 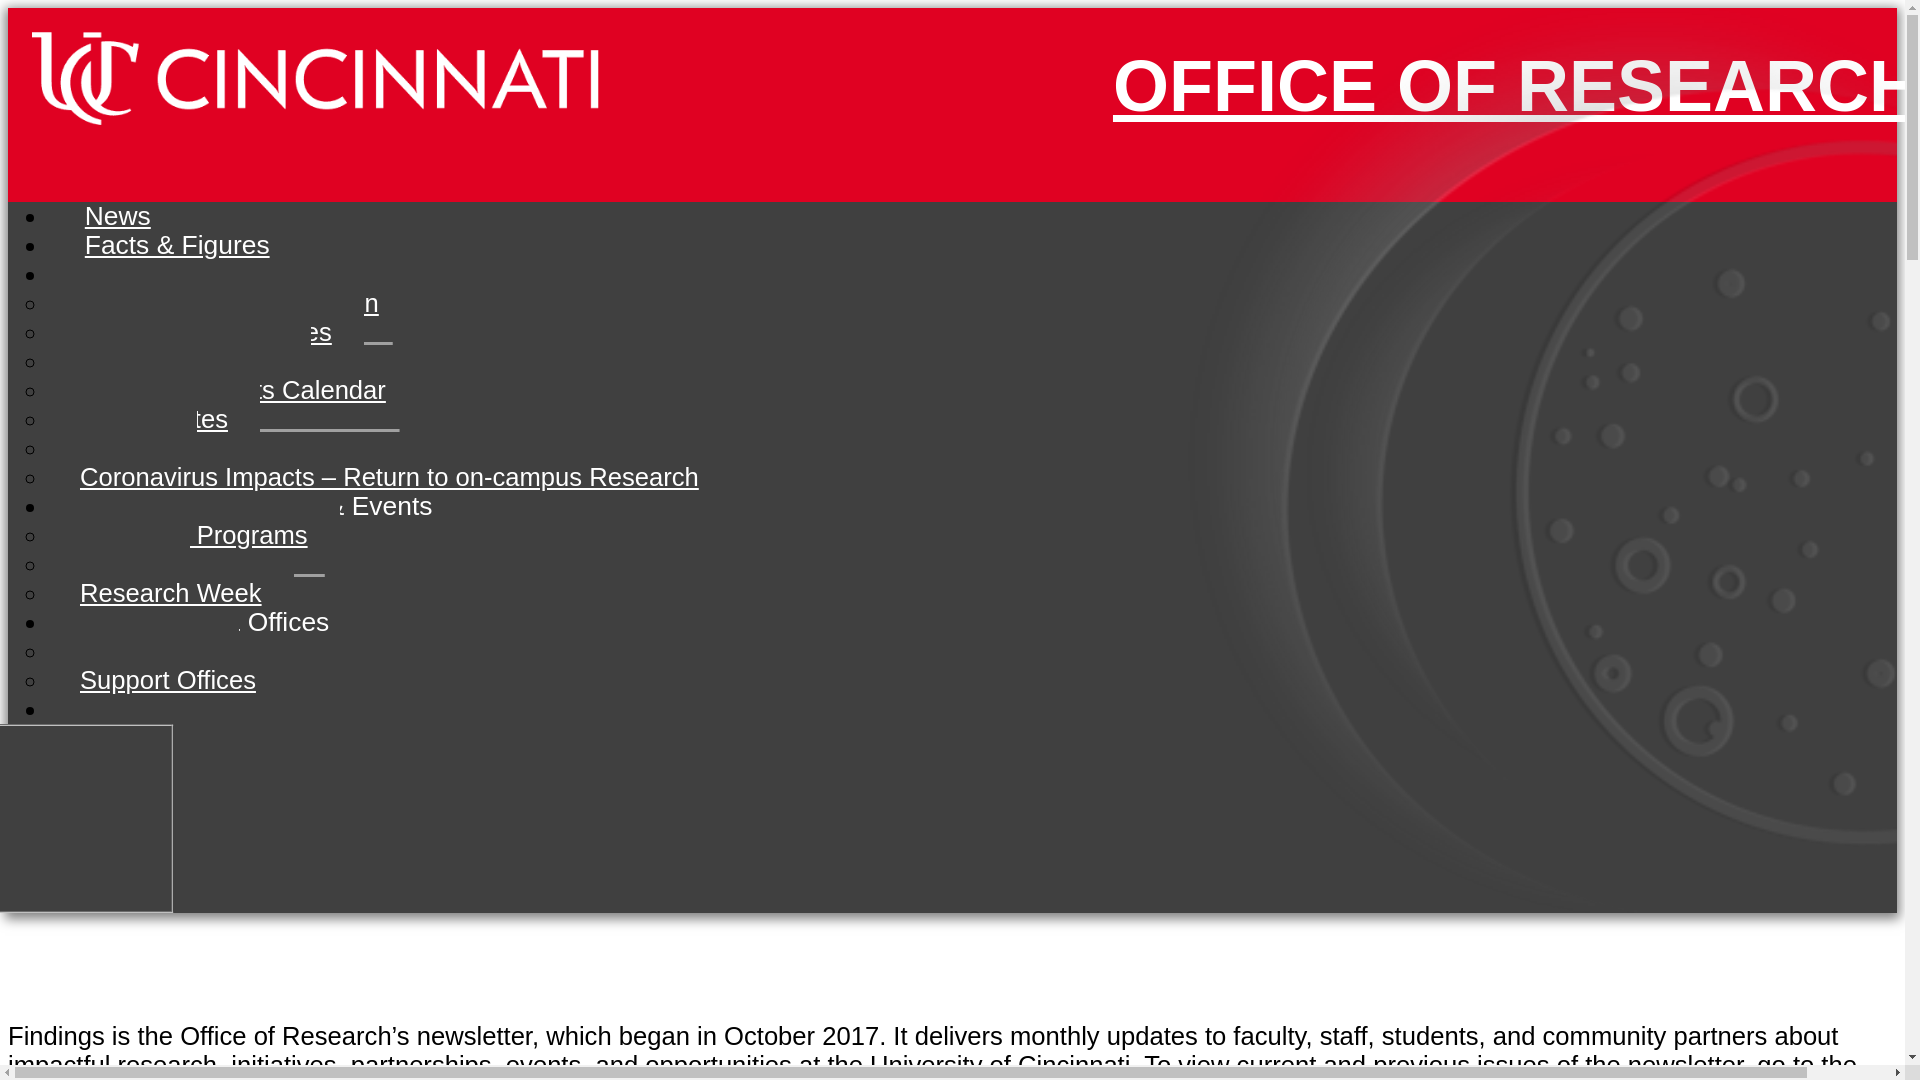 What do you see at coordinates (206, 332) in the screenshot?
I see `Funding Opportunities` at bounding box center [206, 332].